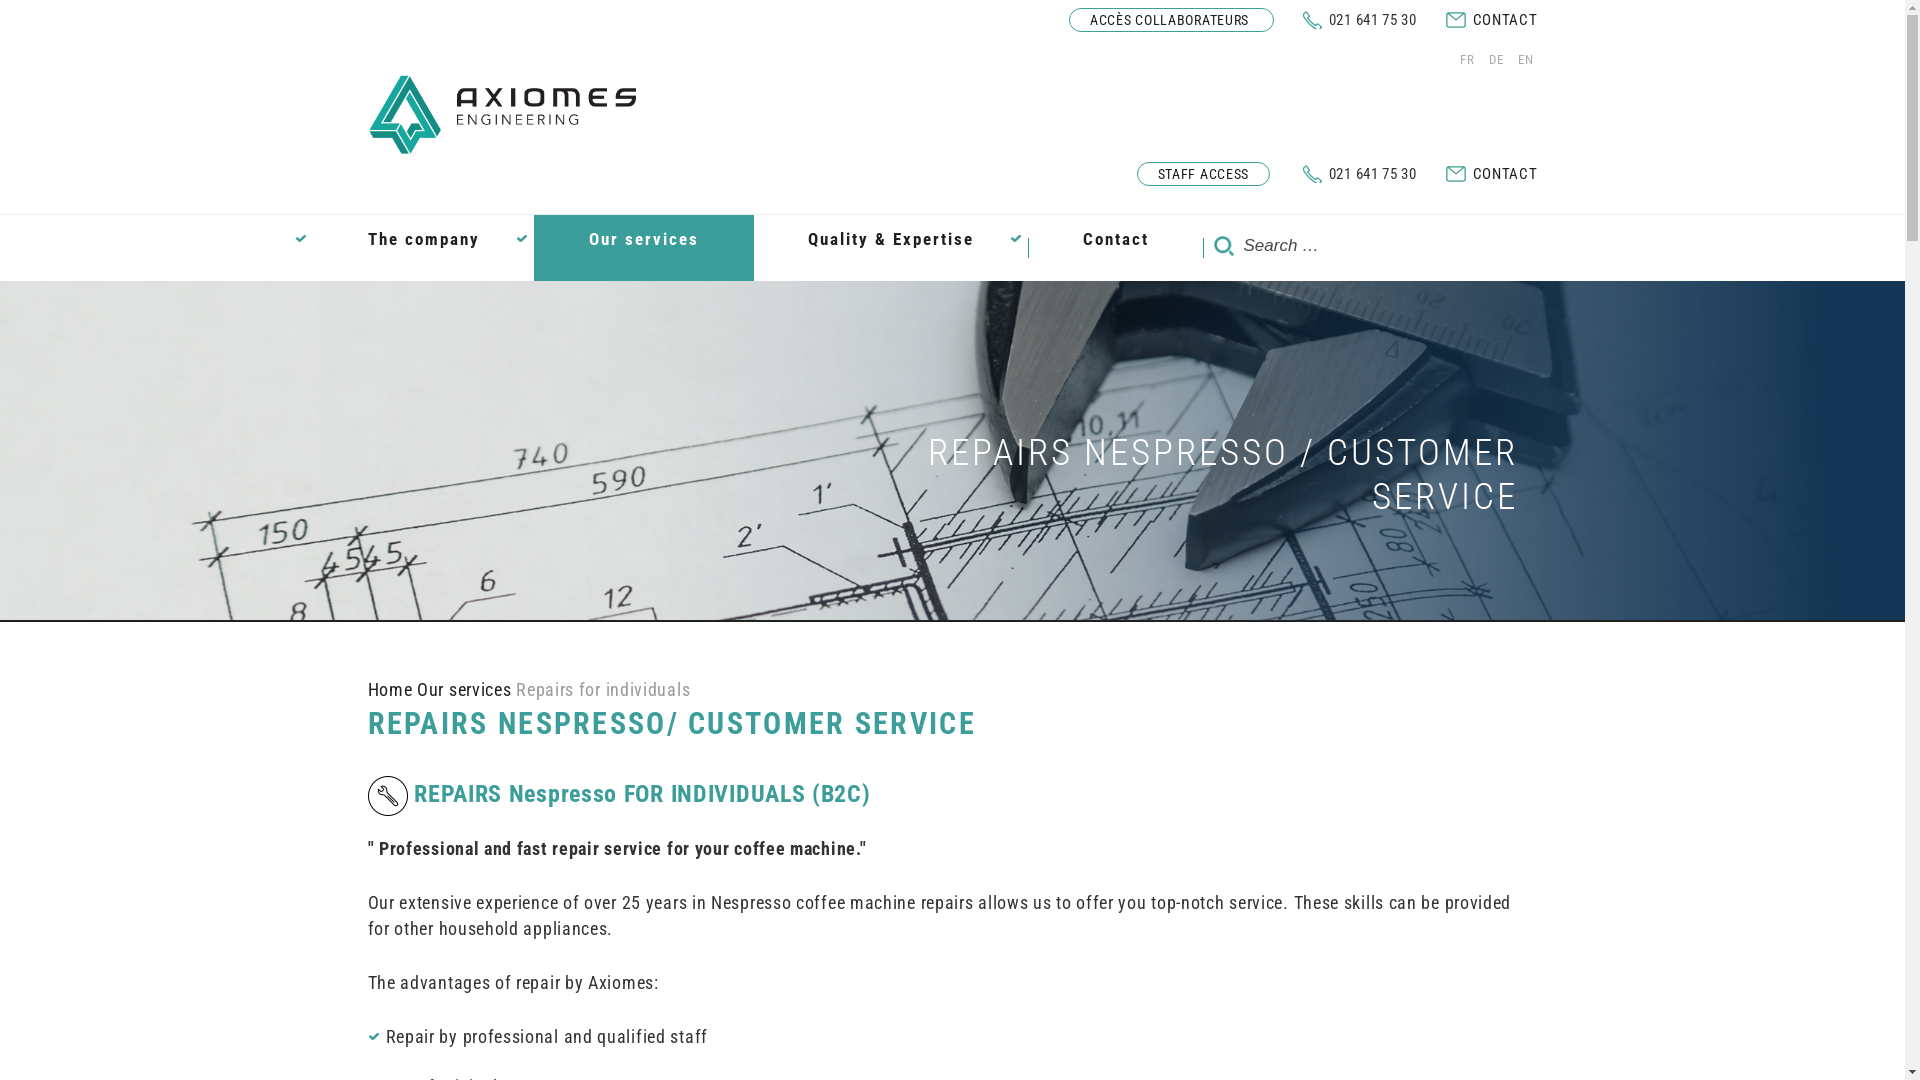 This screenshot has width=1920, height=1080. I want to click on Our services, so click(464, 690).